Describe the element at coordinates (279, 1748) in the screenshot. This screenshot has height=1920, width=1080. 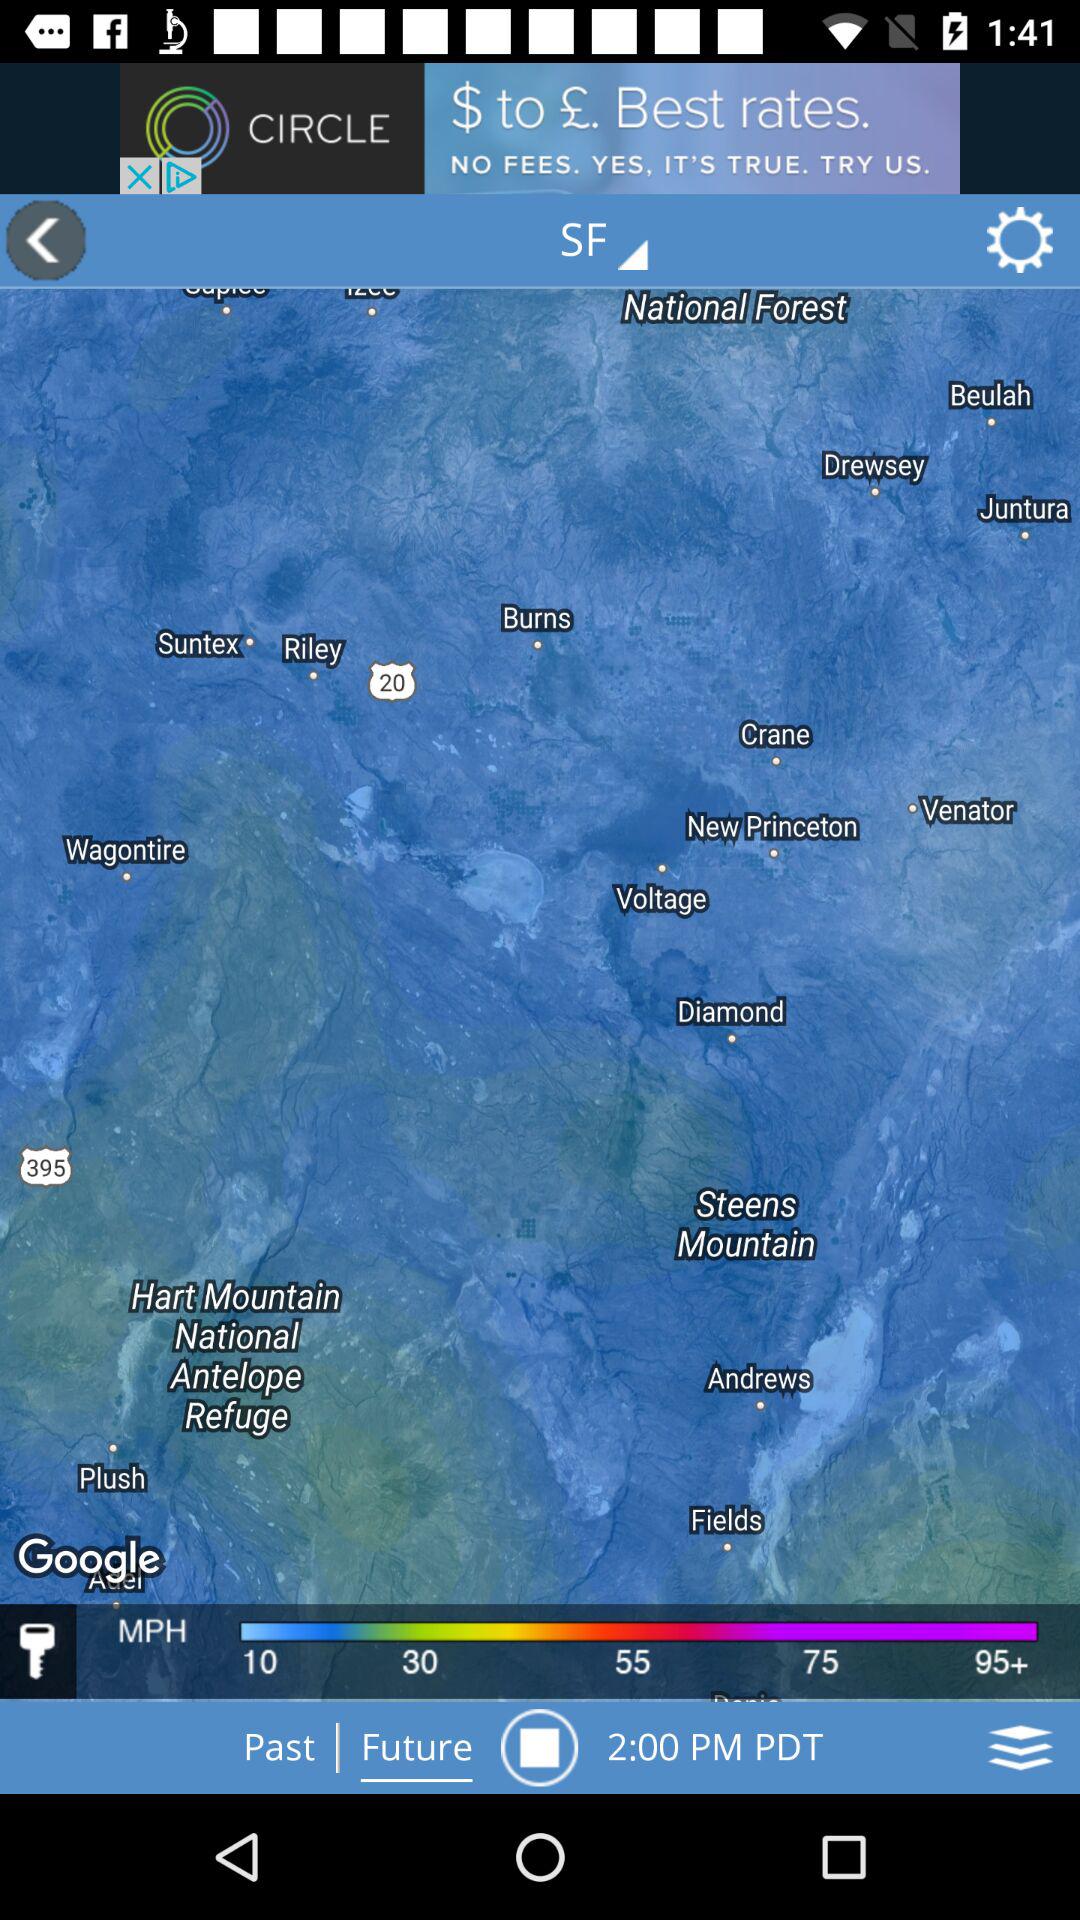
I see `select option past at bottom of page` at that location.